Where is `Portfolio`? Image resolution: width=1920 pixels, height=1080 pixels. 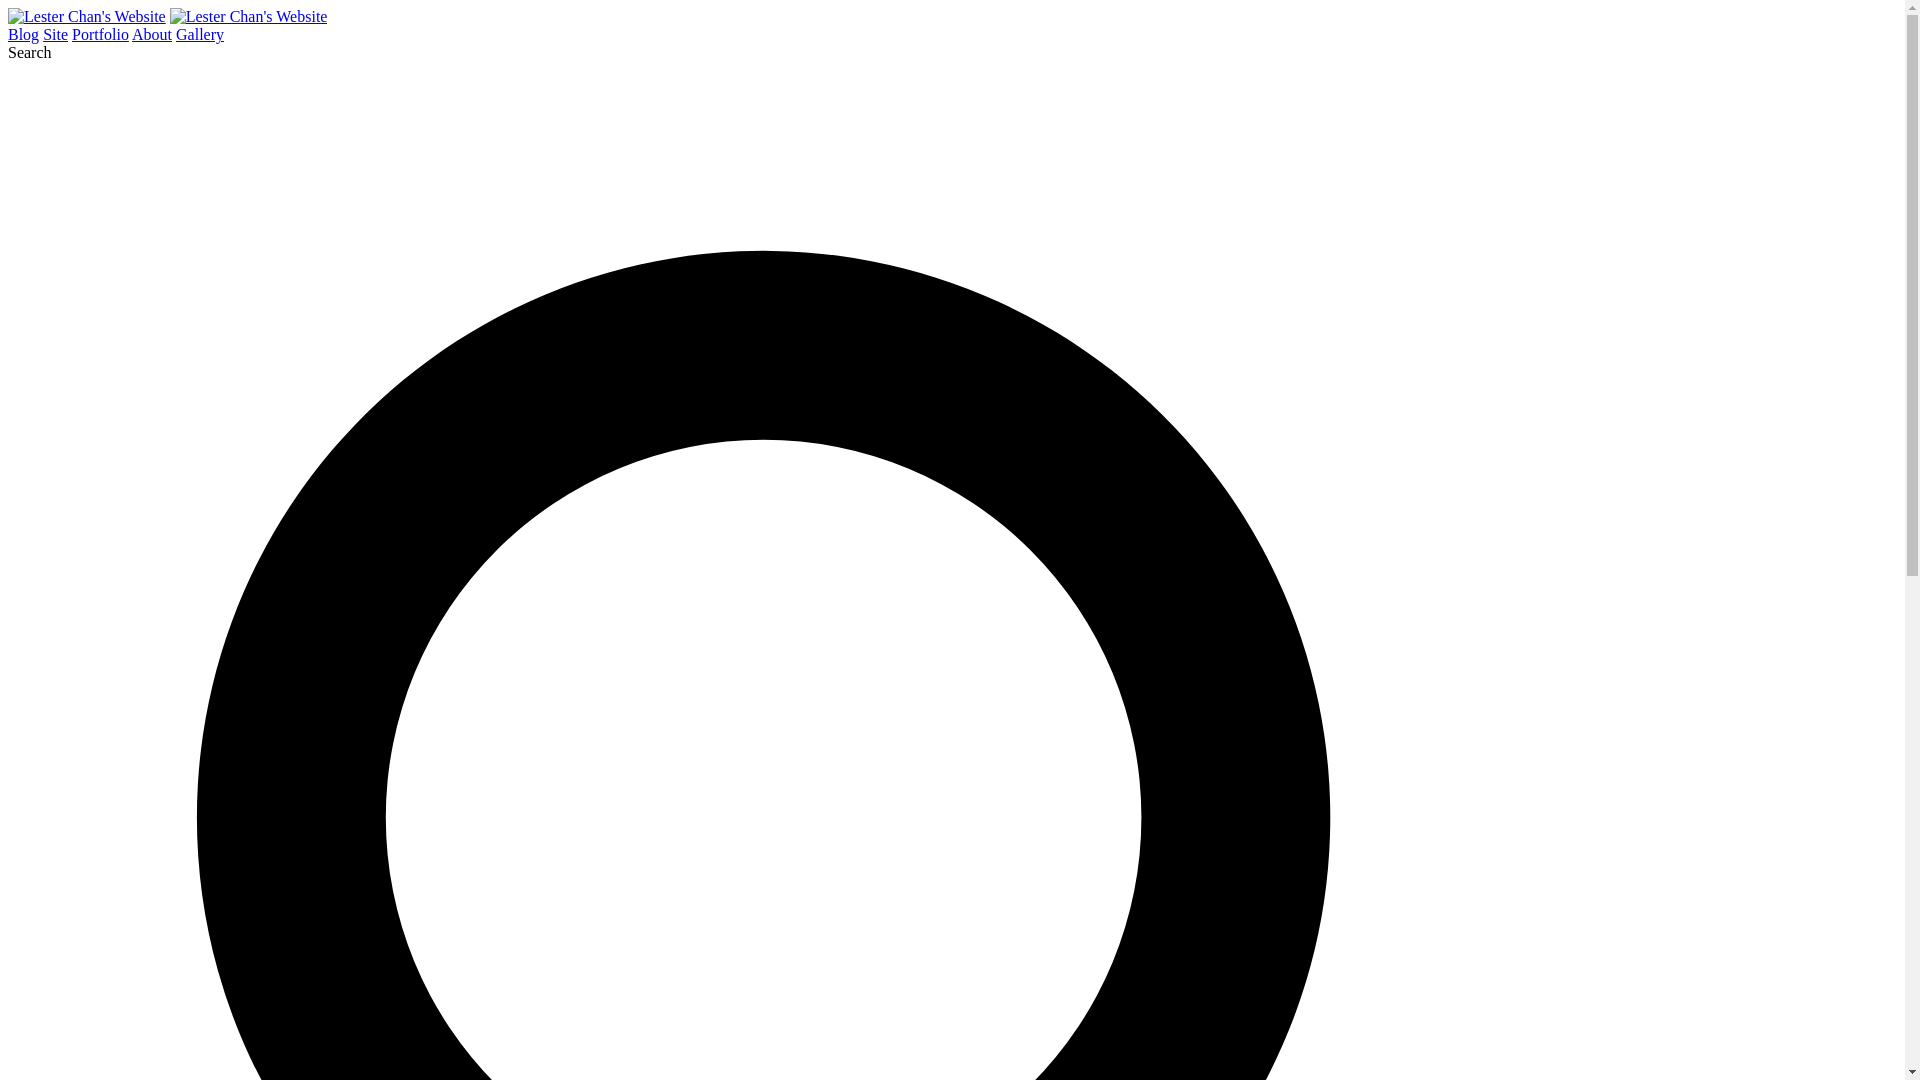
Portfolio is located at coordinates (100, 34).